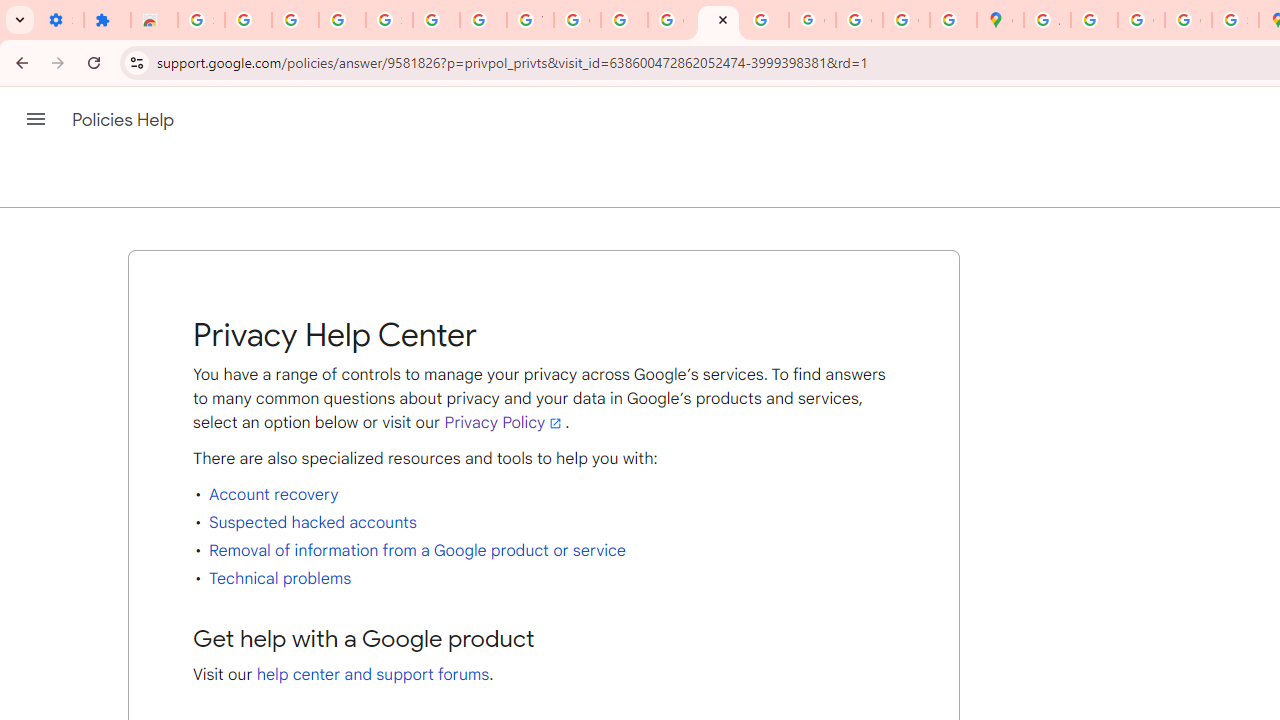  What do you see at coordinates (1140, 20) in the screenshot?
I see `Create your Google Account` at bounding box center [1140, 20].